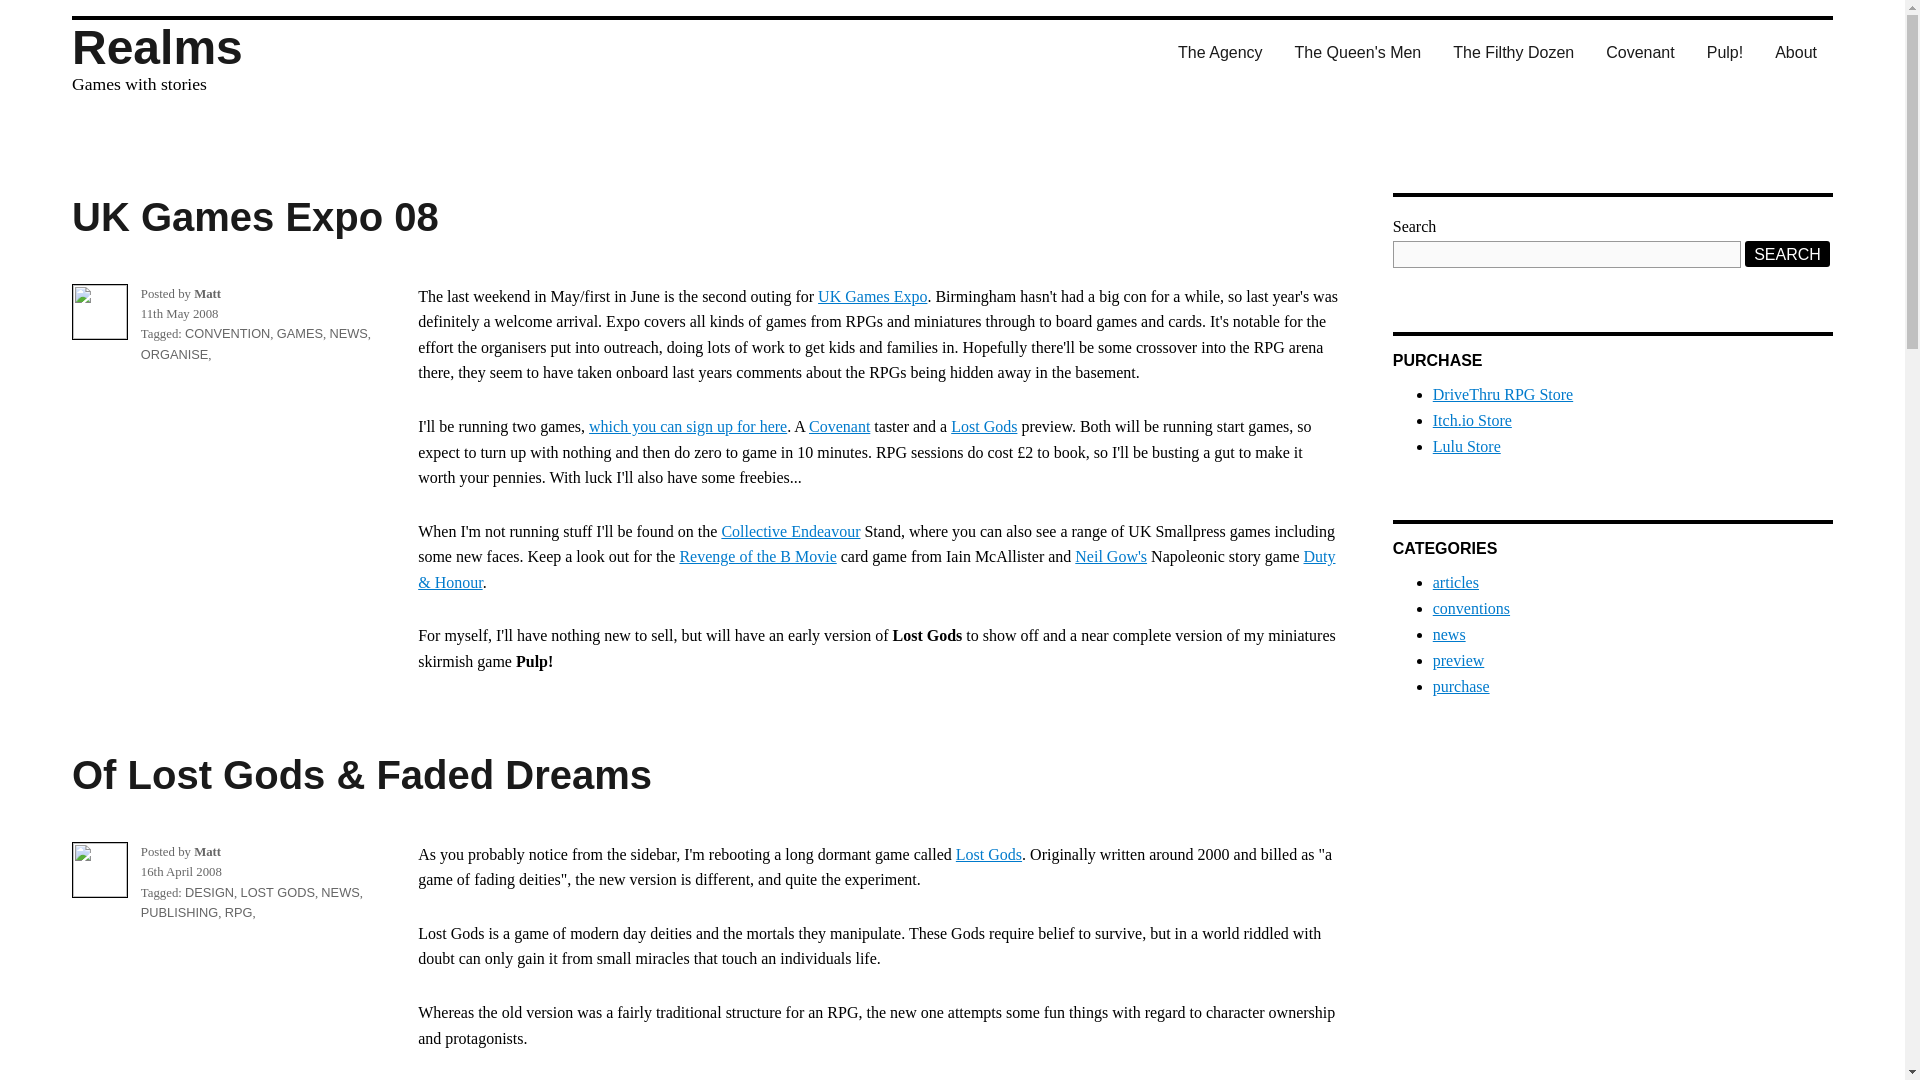 This screenshot has height=1080, width=1920. I want to click on which you can sign up for here, so click(688, 426).